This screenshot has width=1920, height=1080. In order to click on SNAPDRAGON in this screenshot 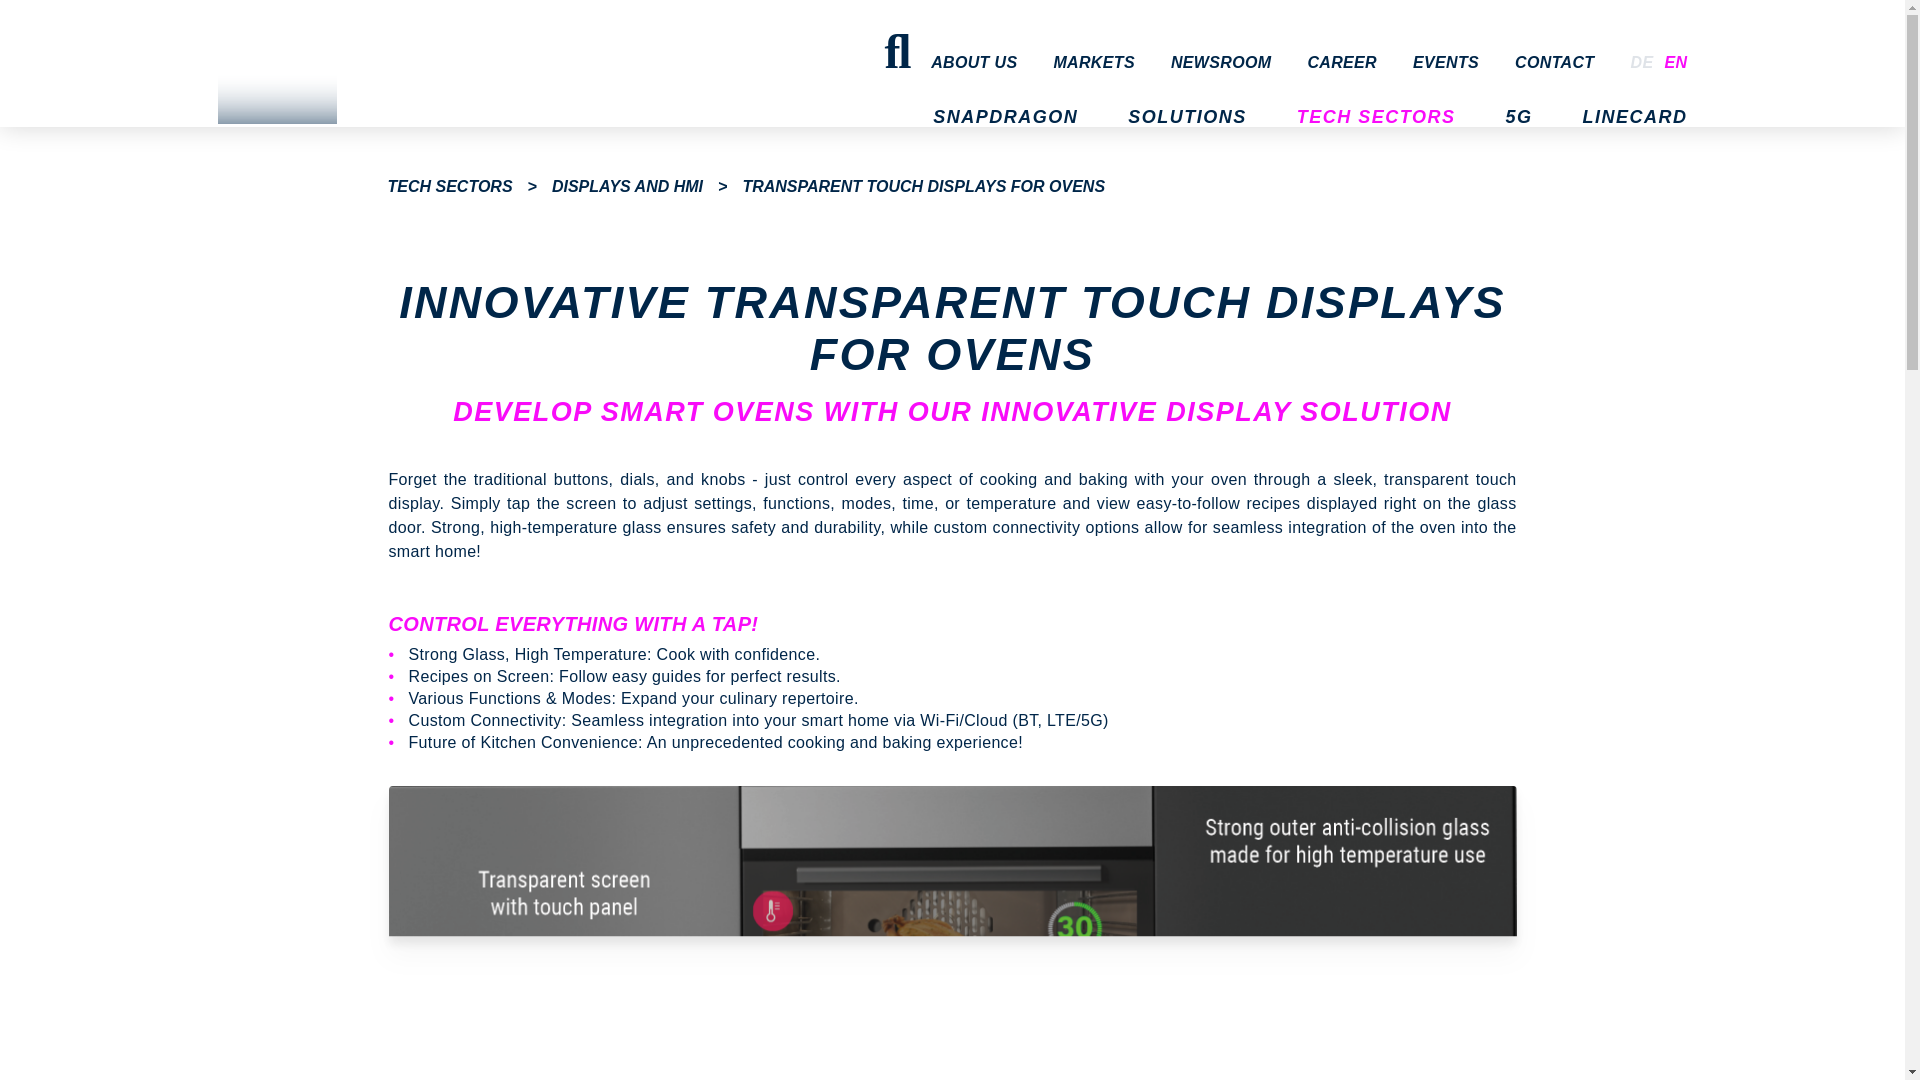, I will do `click(1006, 137)`.